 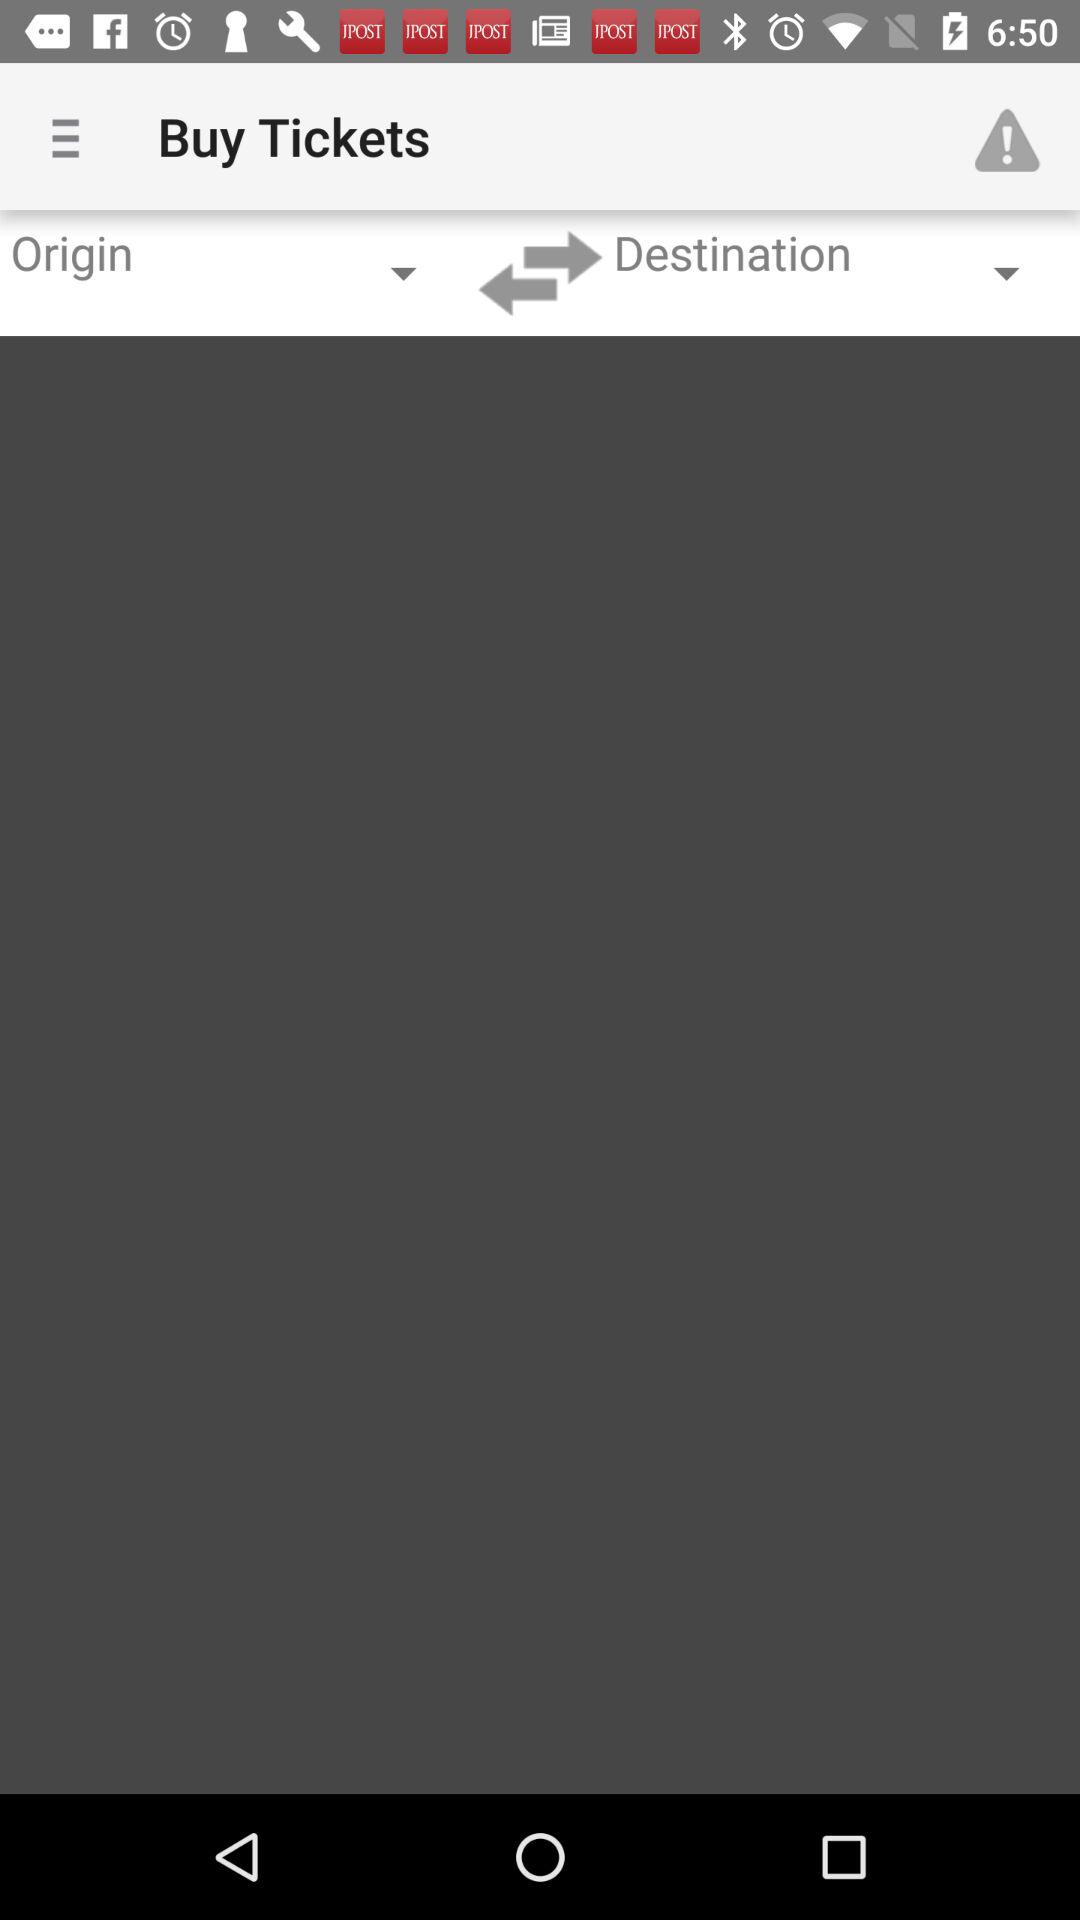 I want to click on backpack fortpack, so click(x=540, y=273).